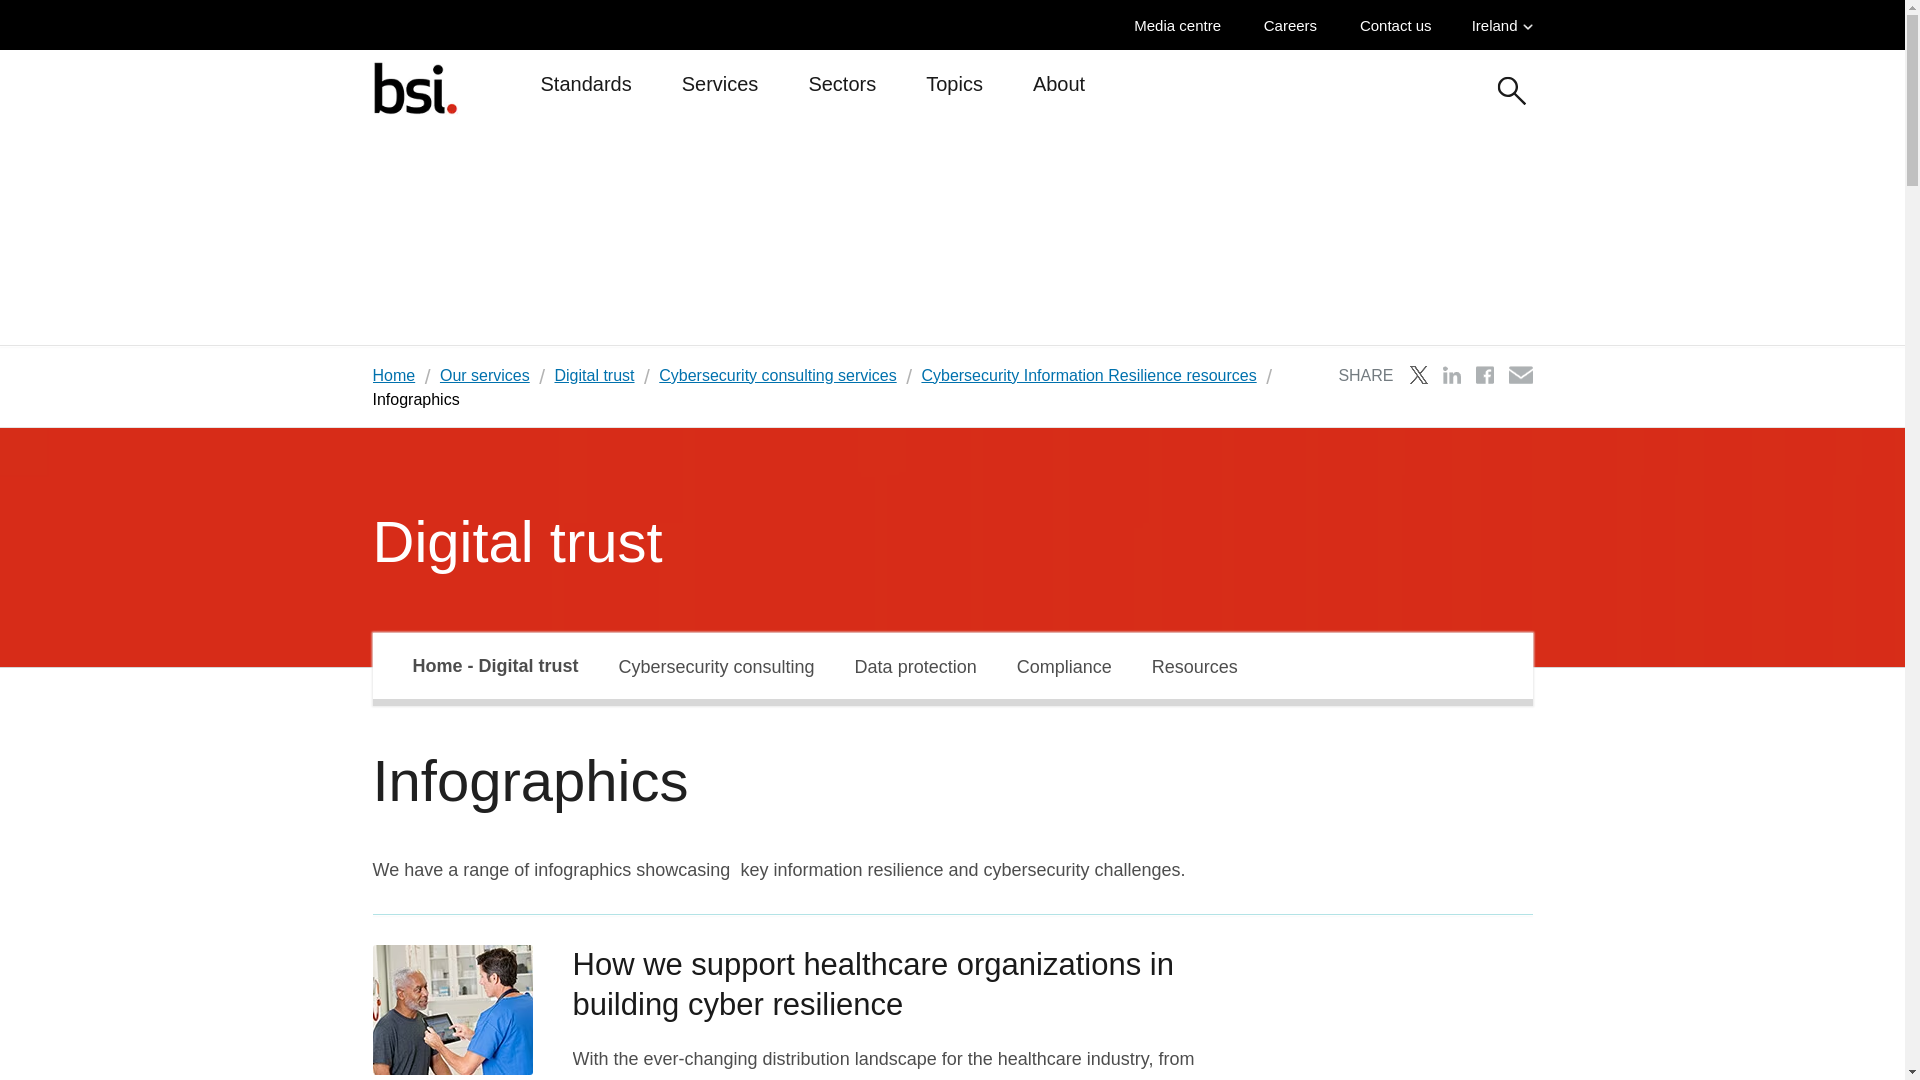  I want to click on logo, so click(414, 87).